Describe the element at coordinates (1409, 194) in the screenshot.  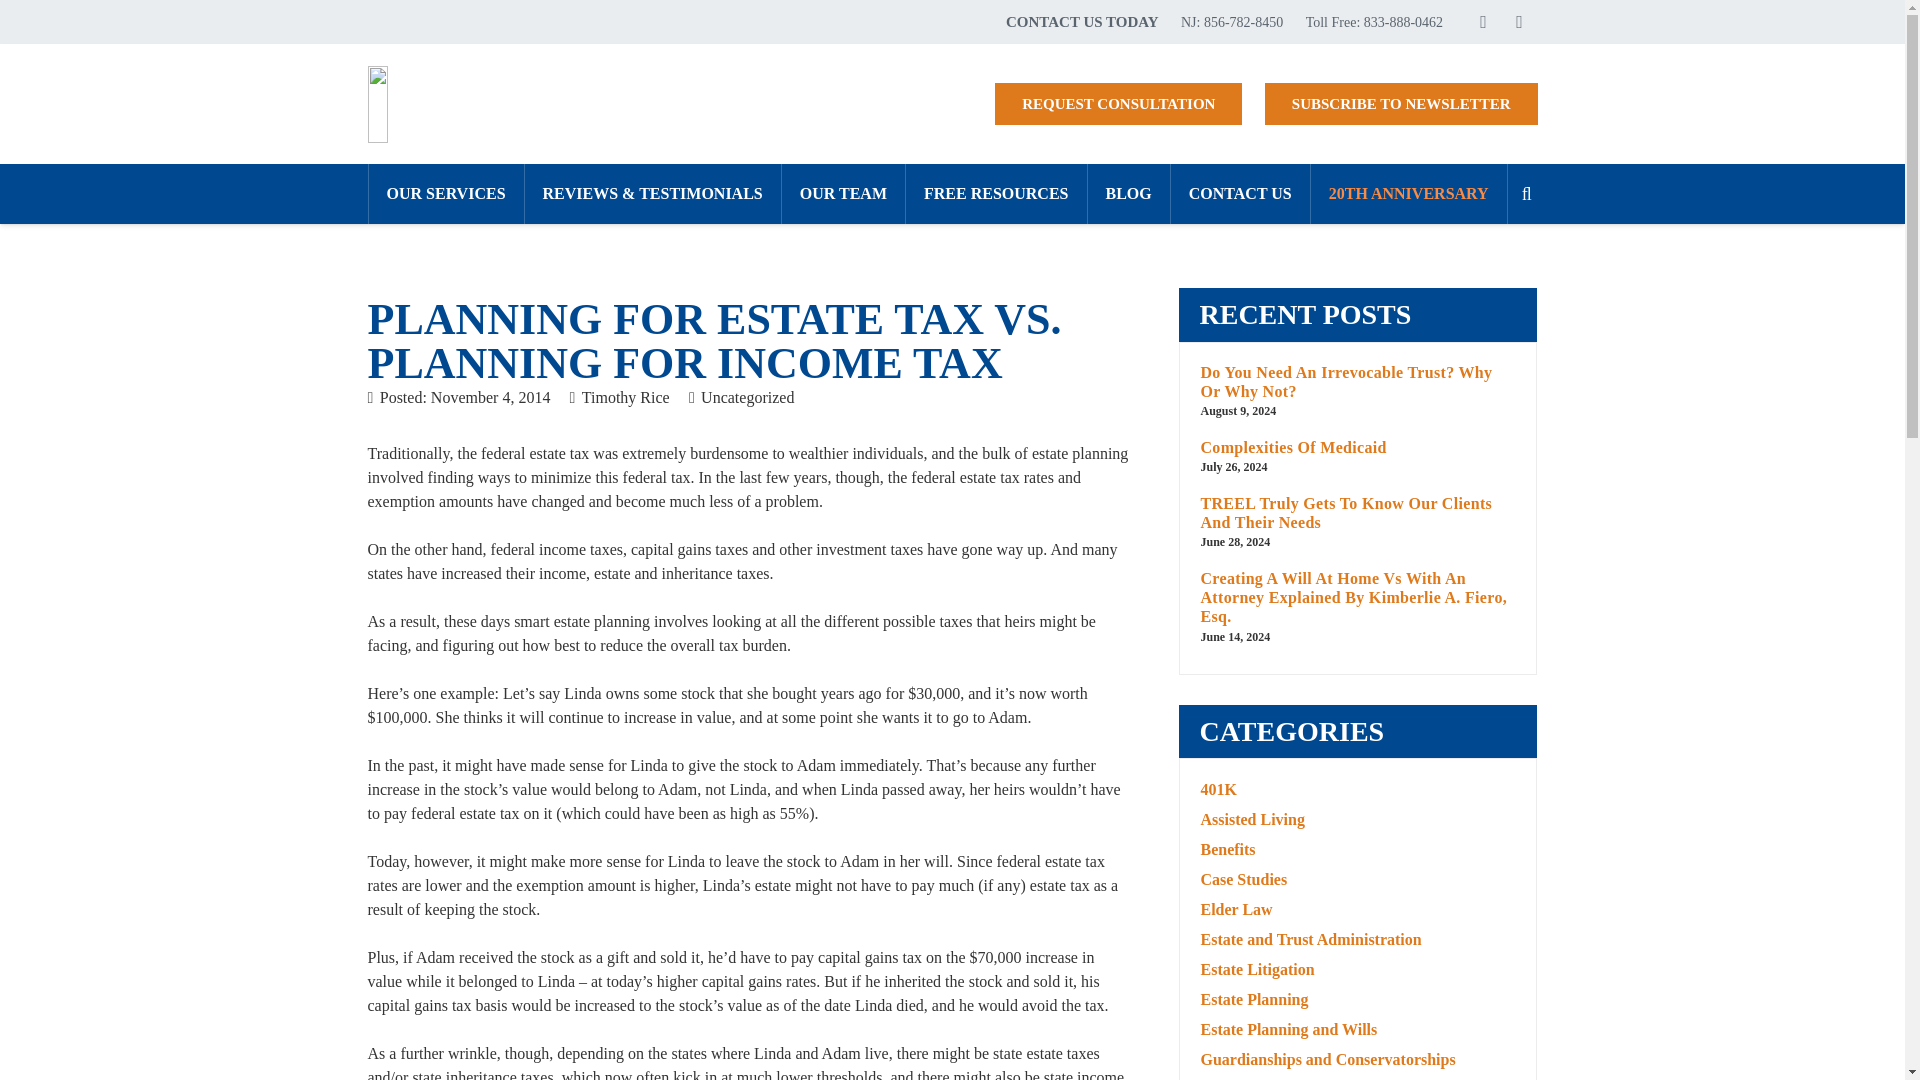
I see `20TH ANNIVERSARY` at that location.